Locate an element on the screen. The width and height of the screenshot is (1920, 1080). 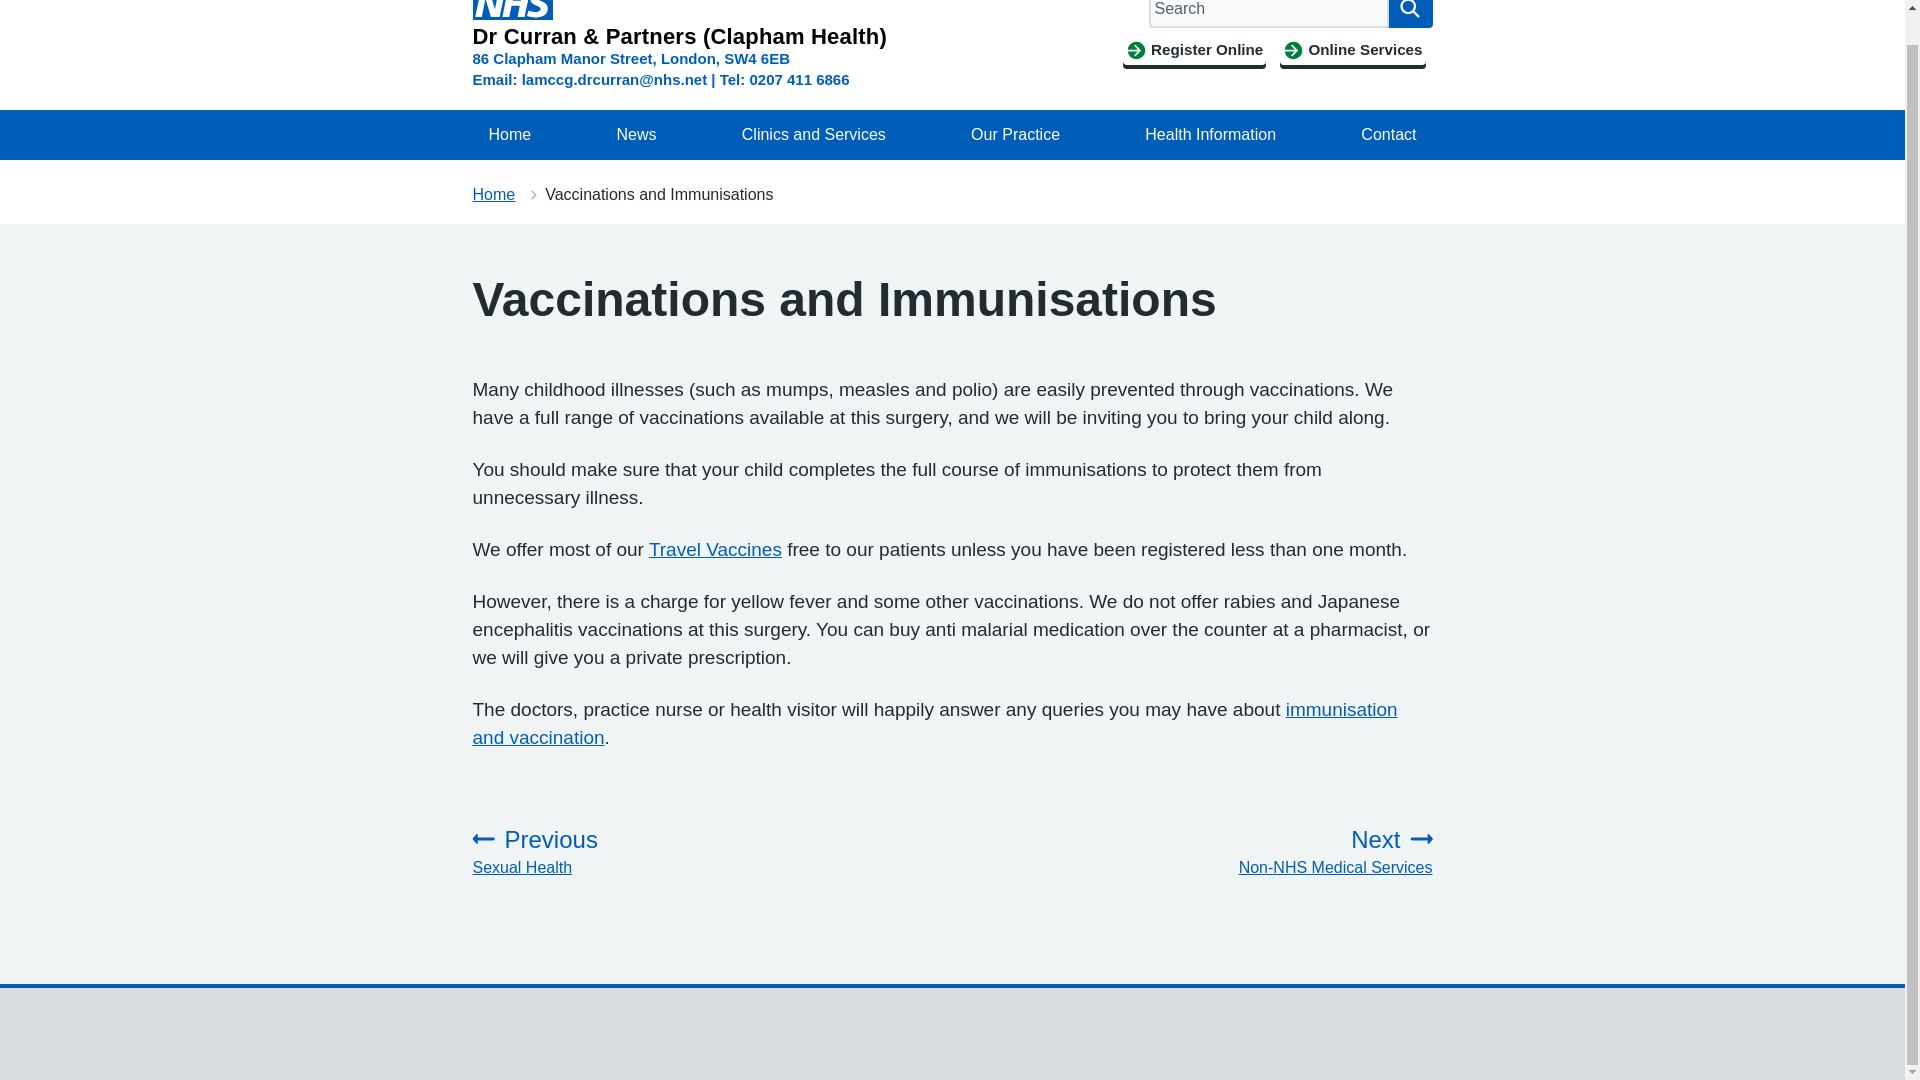
Clinics and Services is located at coordinates (1410, 14).